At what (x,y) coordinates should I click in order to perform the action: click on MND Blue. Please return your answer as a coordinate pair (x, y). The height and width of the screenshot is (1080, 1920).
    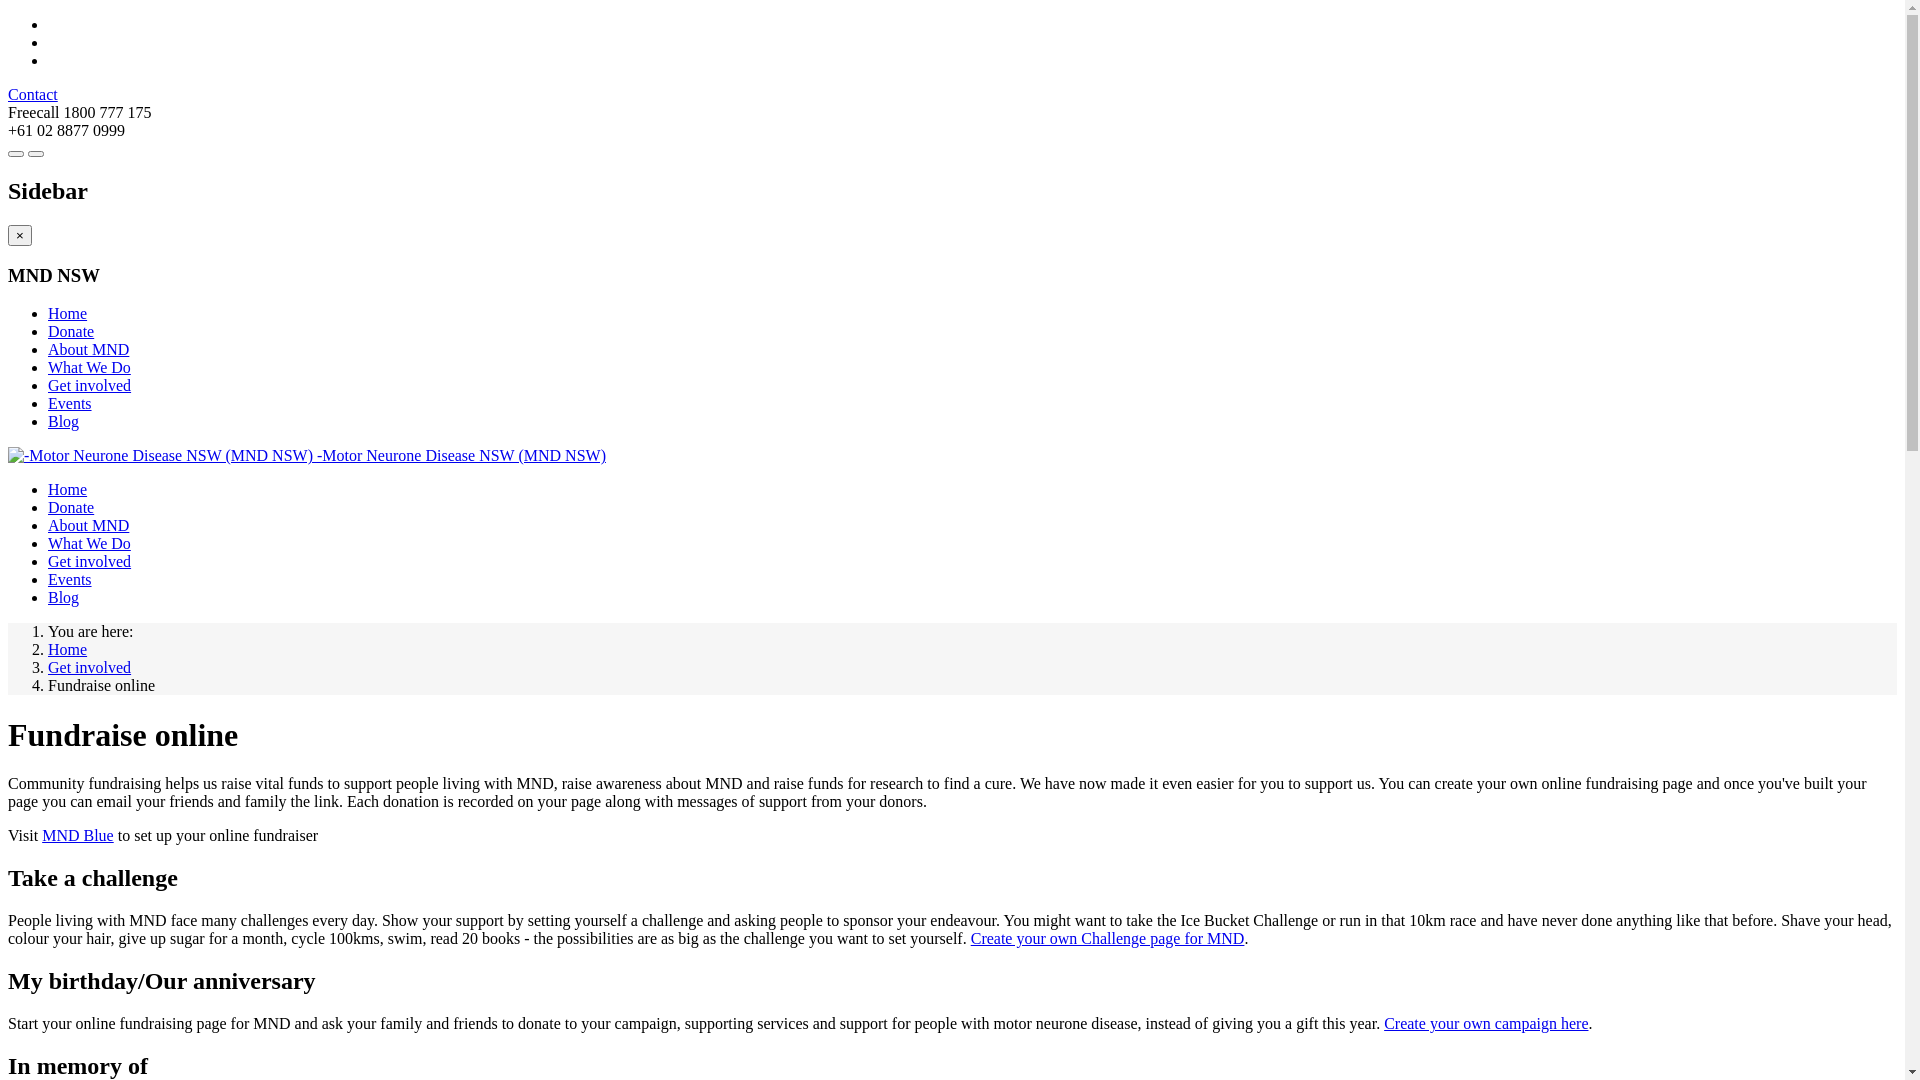
    Looking at the image, I should click on (78, 836).